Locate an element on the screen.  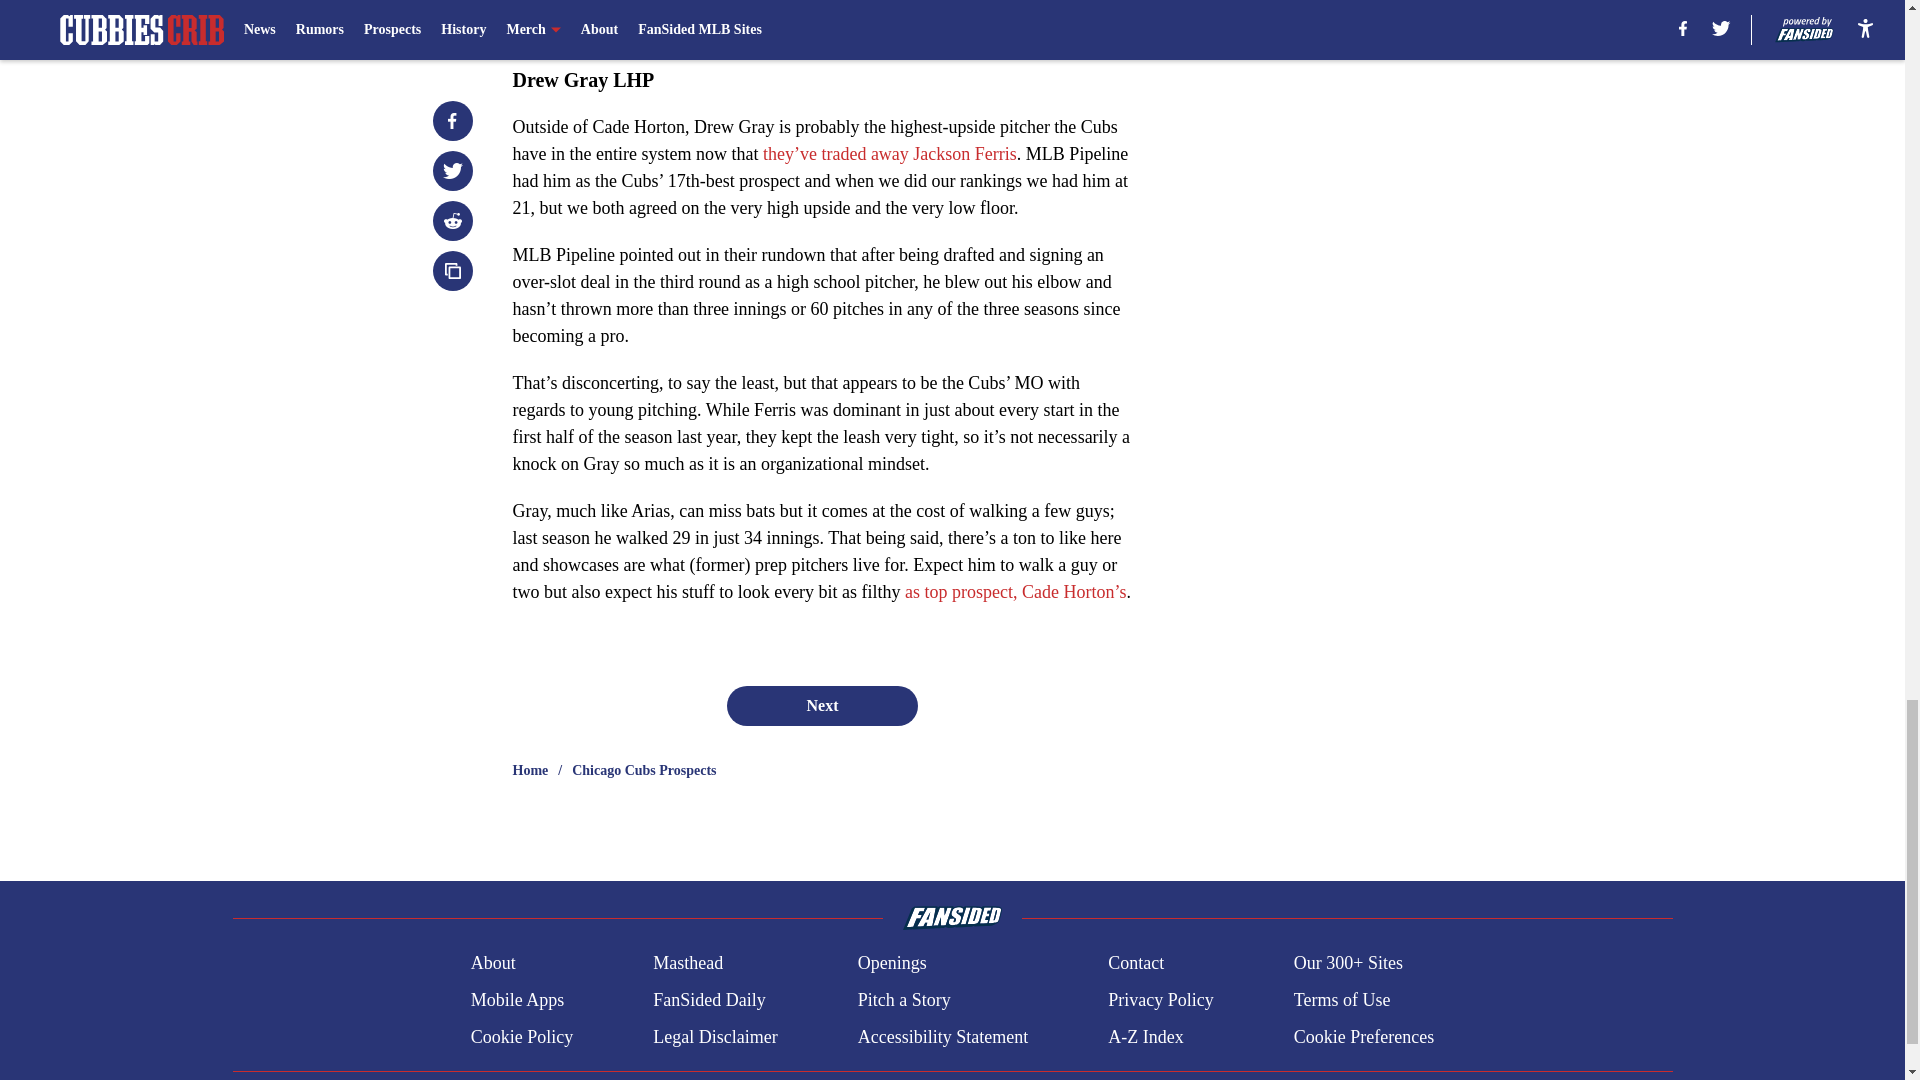
Terms of Use is located at coordinates (1342, 1000).